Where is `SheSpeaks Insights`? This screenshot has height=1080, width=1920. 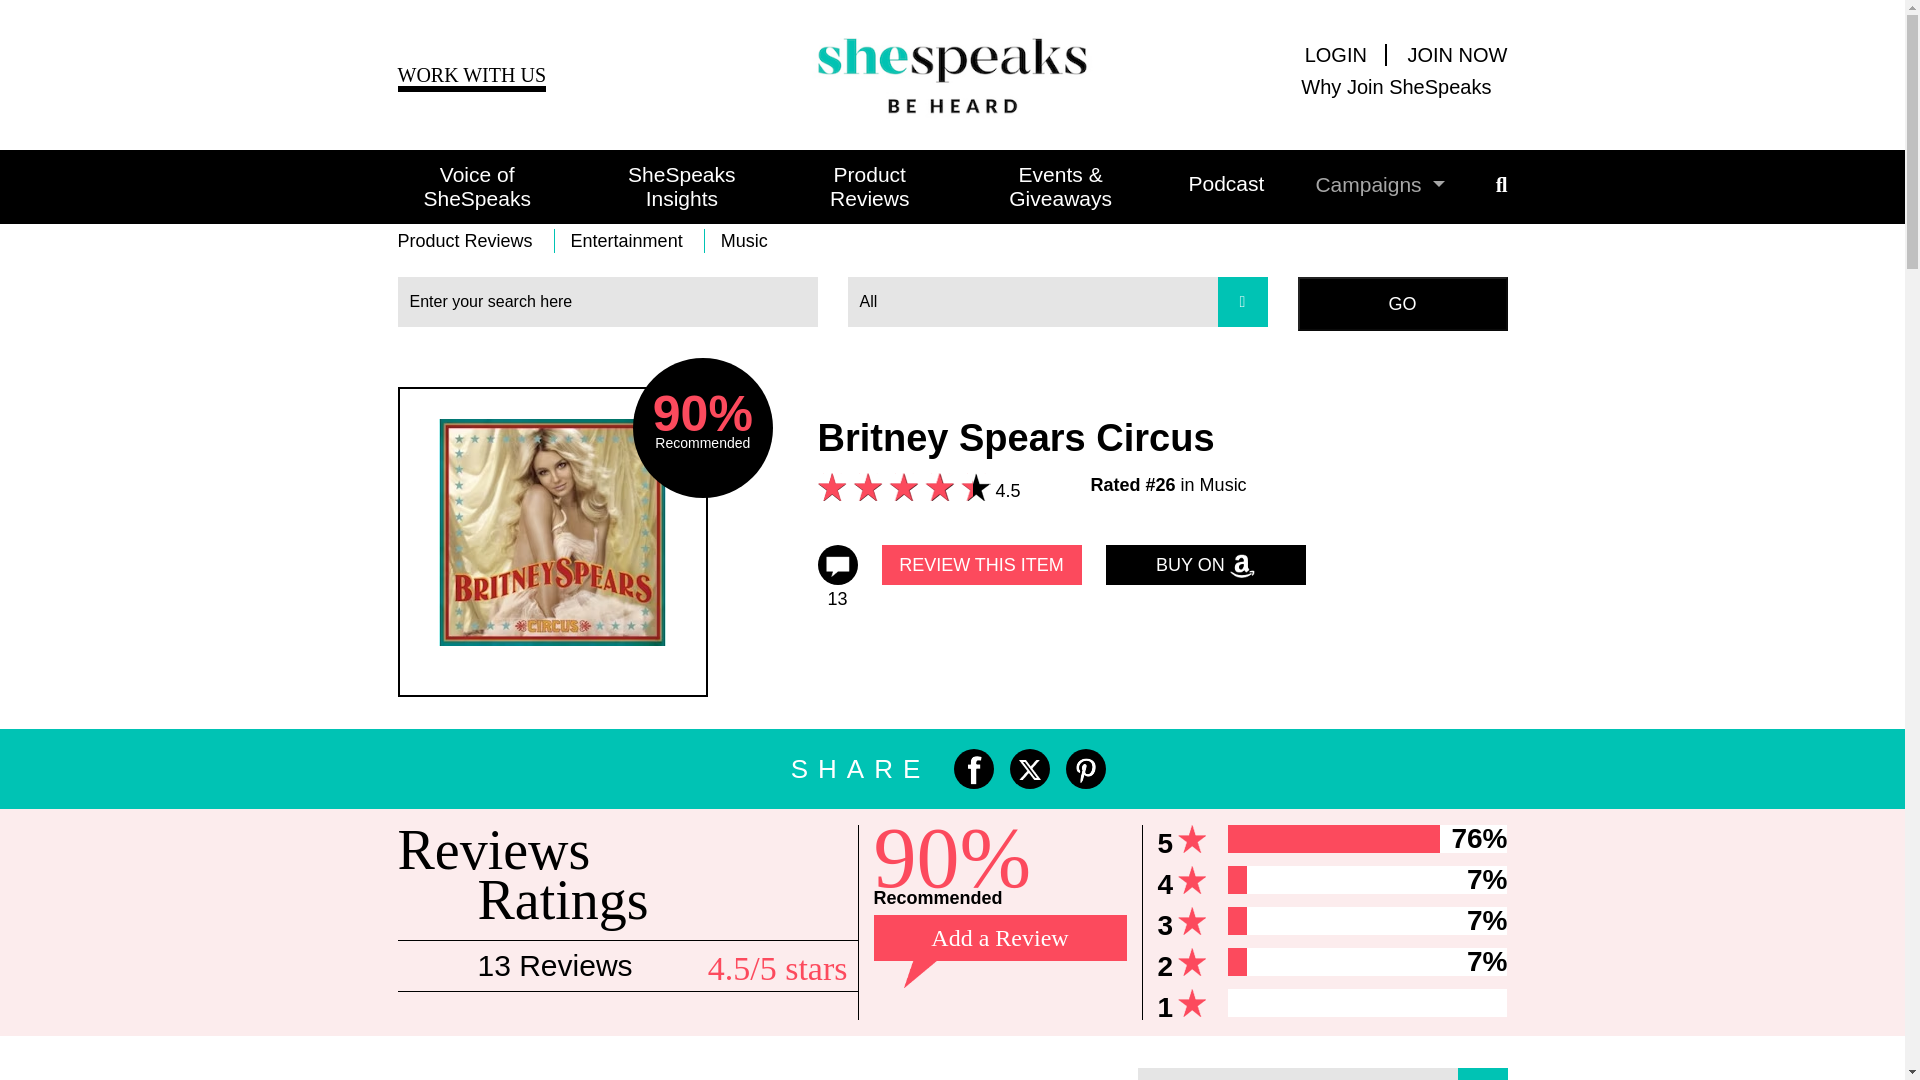
SheSpeaks Insights is located at coordinates (656, 186).